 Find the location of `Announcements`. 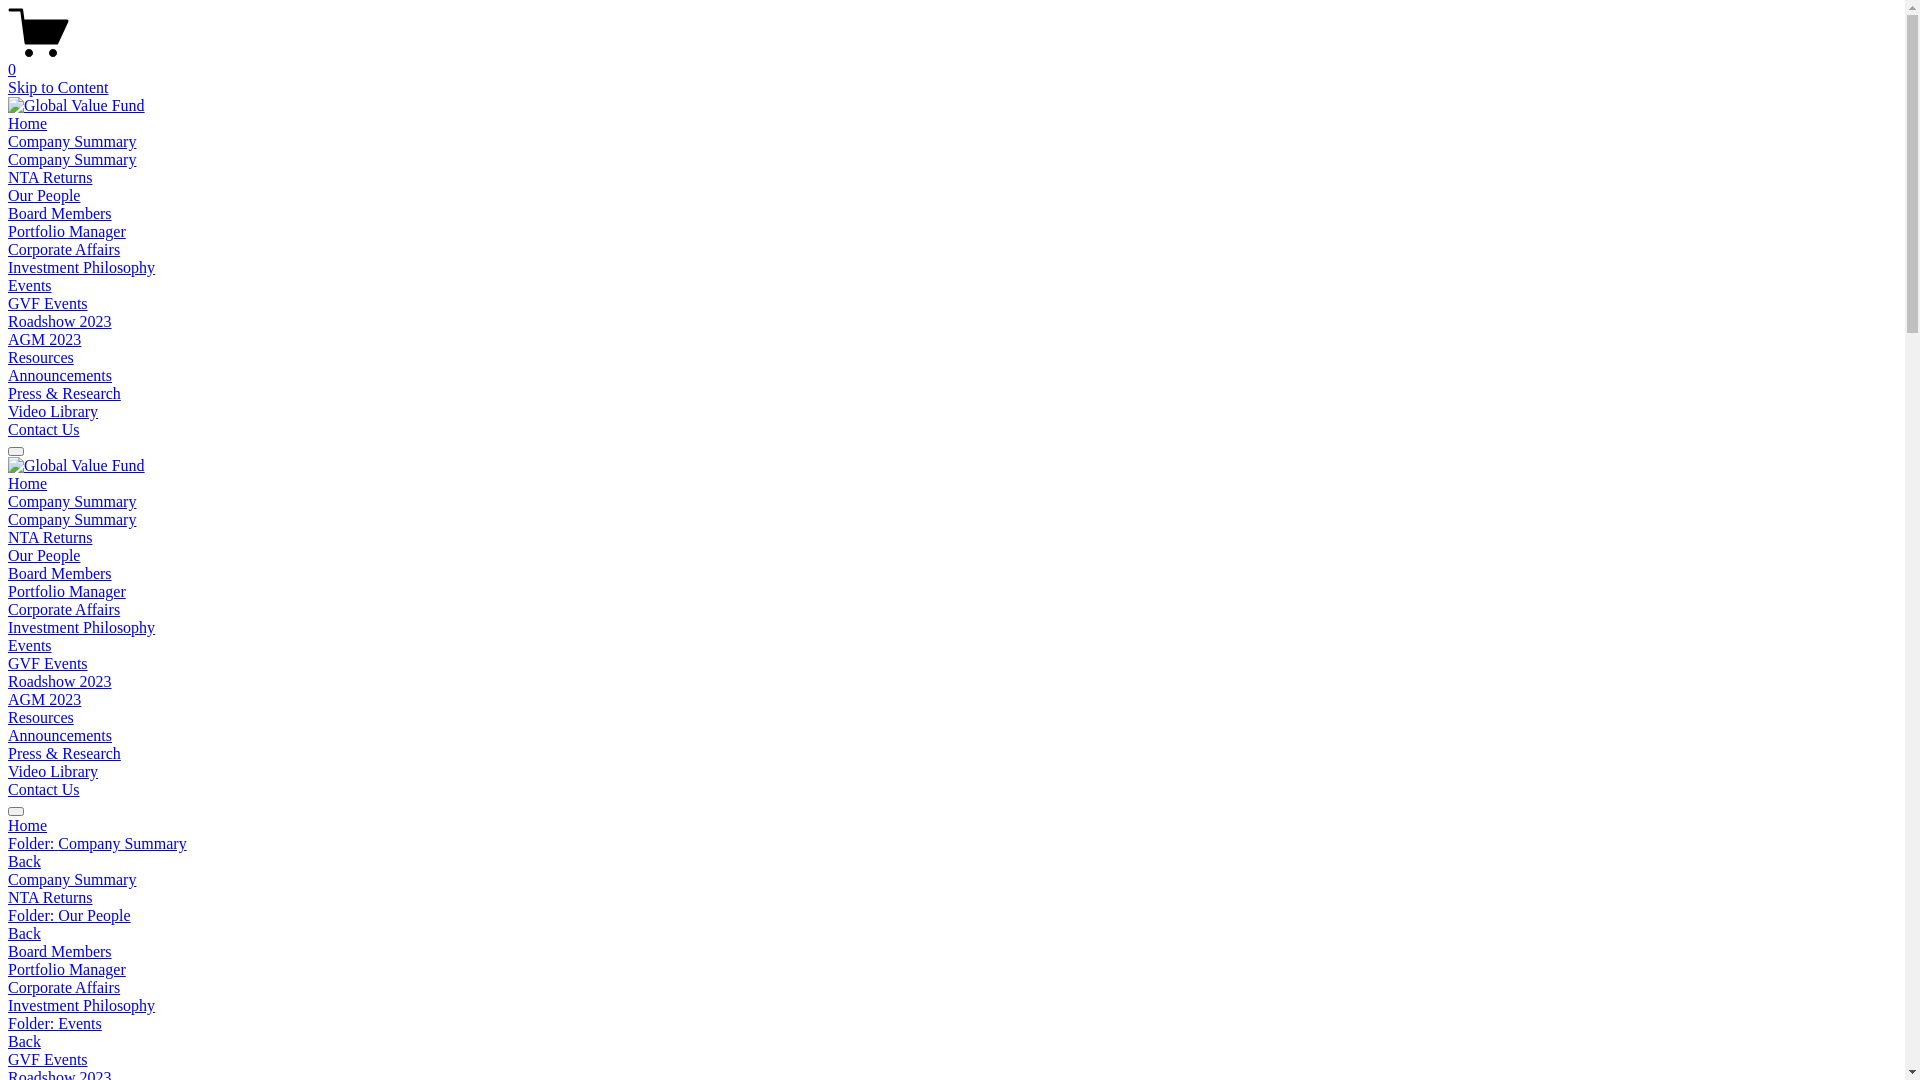

Announcements is located at coordinates (60, 736).